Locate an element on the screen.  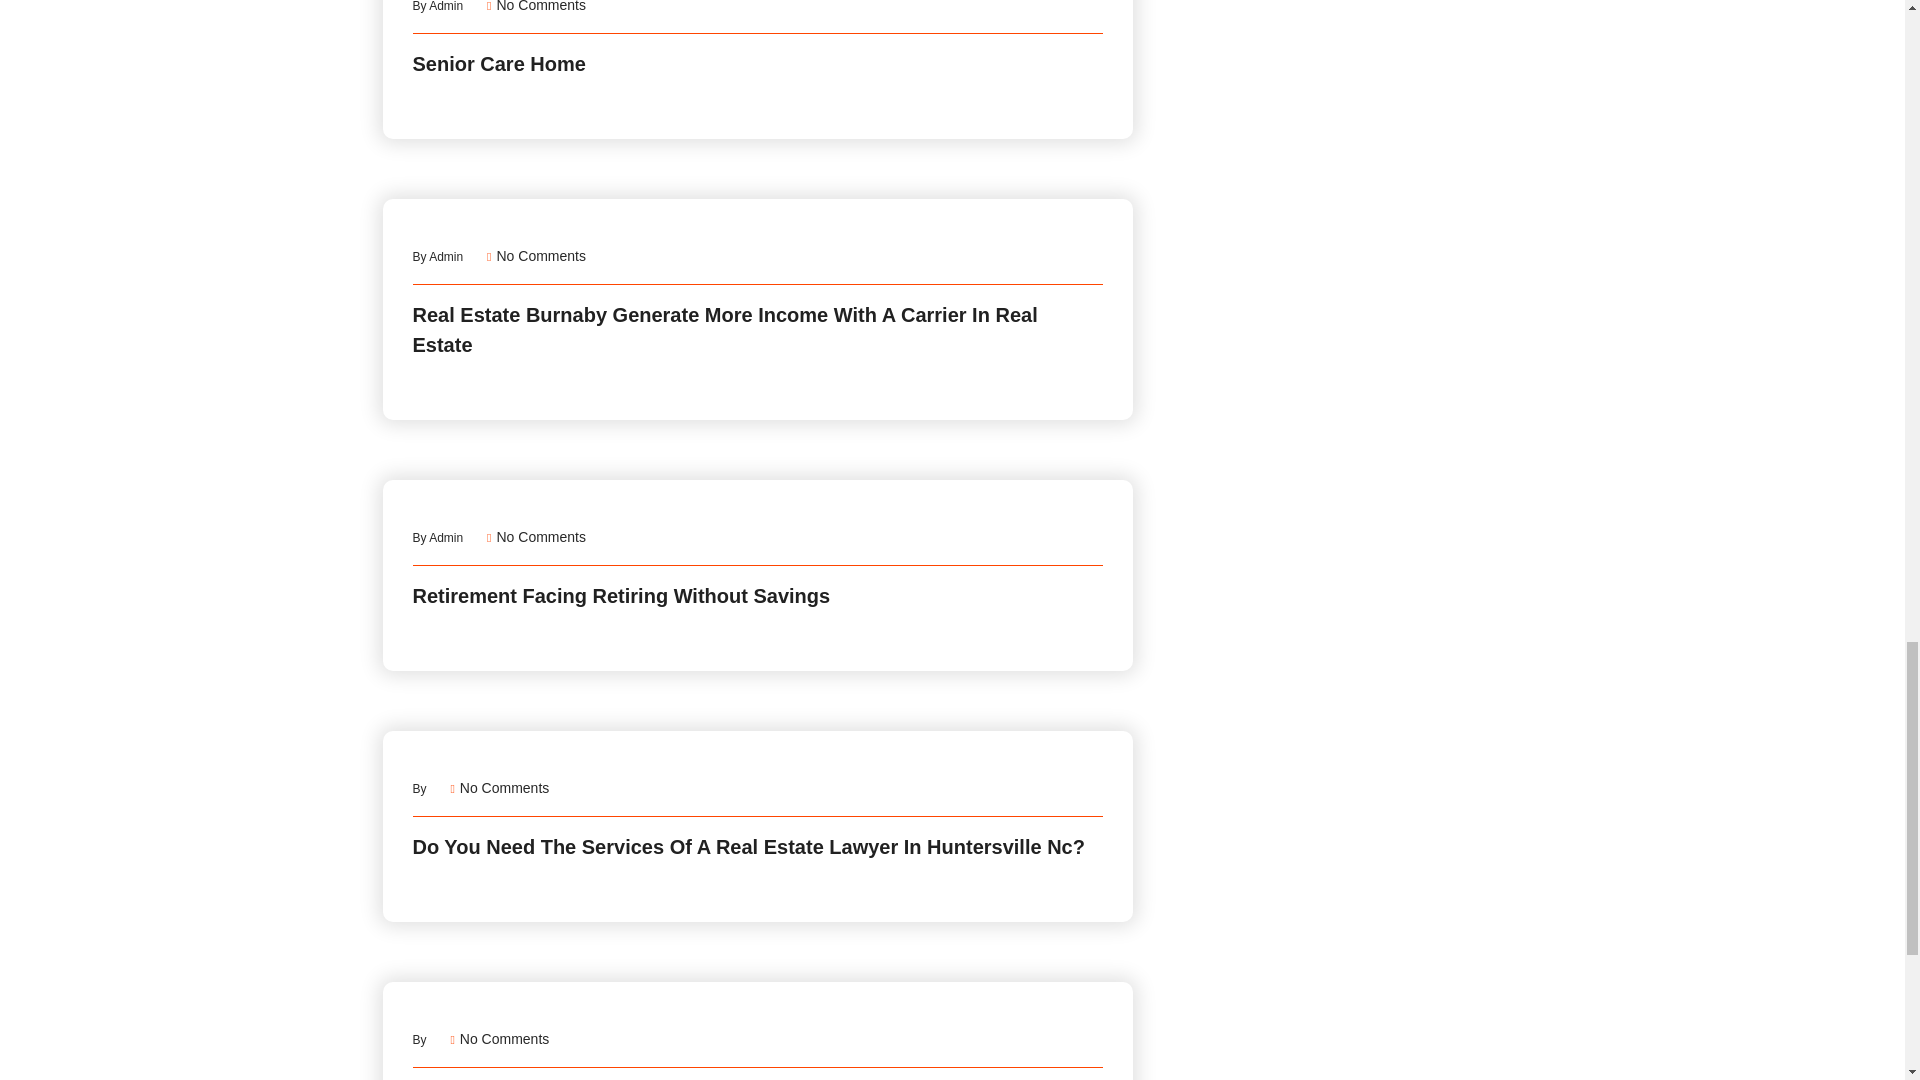
Retirement Facing Retiring Without Savings is located at coordinates (419, 1039).